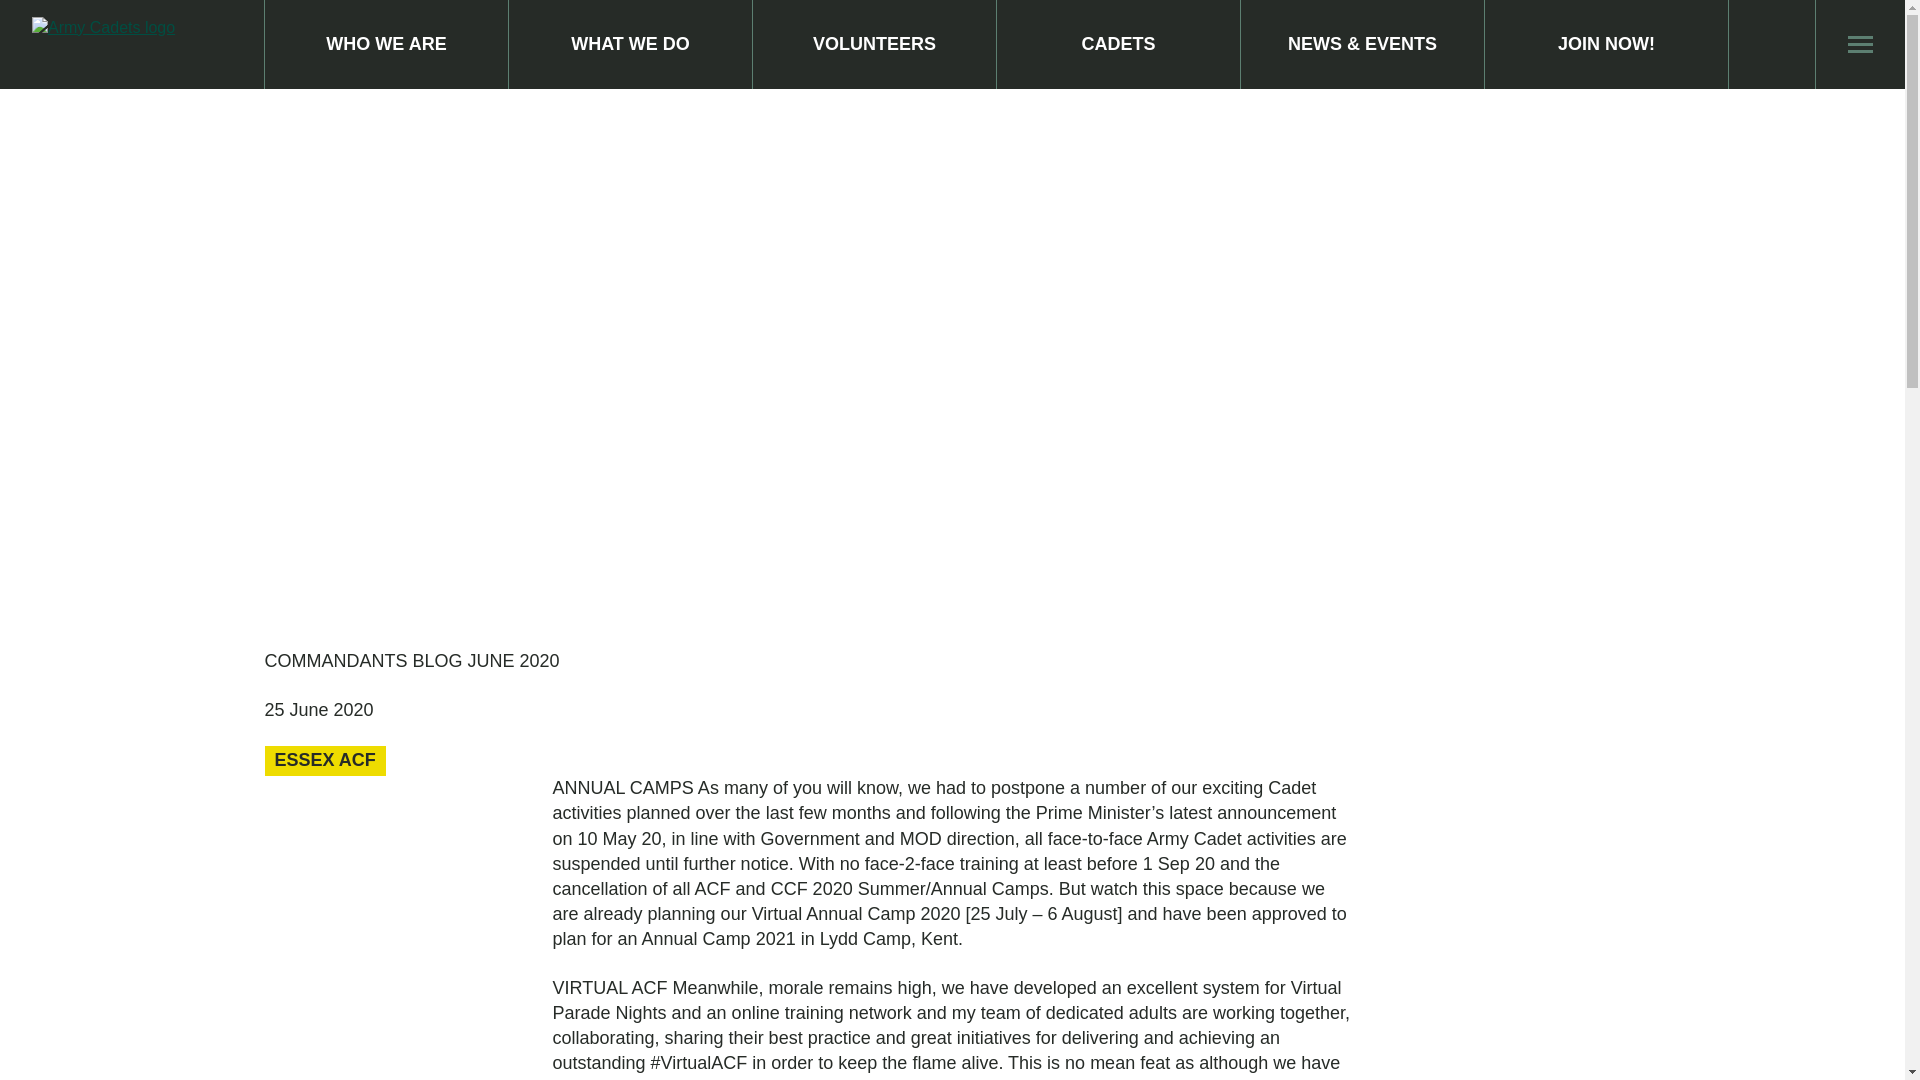 Image resolution: width=1920 pixels, height=1080 pixels. Describe the element at coordinates (386, 44) in the screenshot. I see `WHO WE ARE` at that location.